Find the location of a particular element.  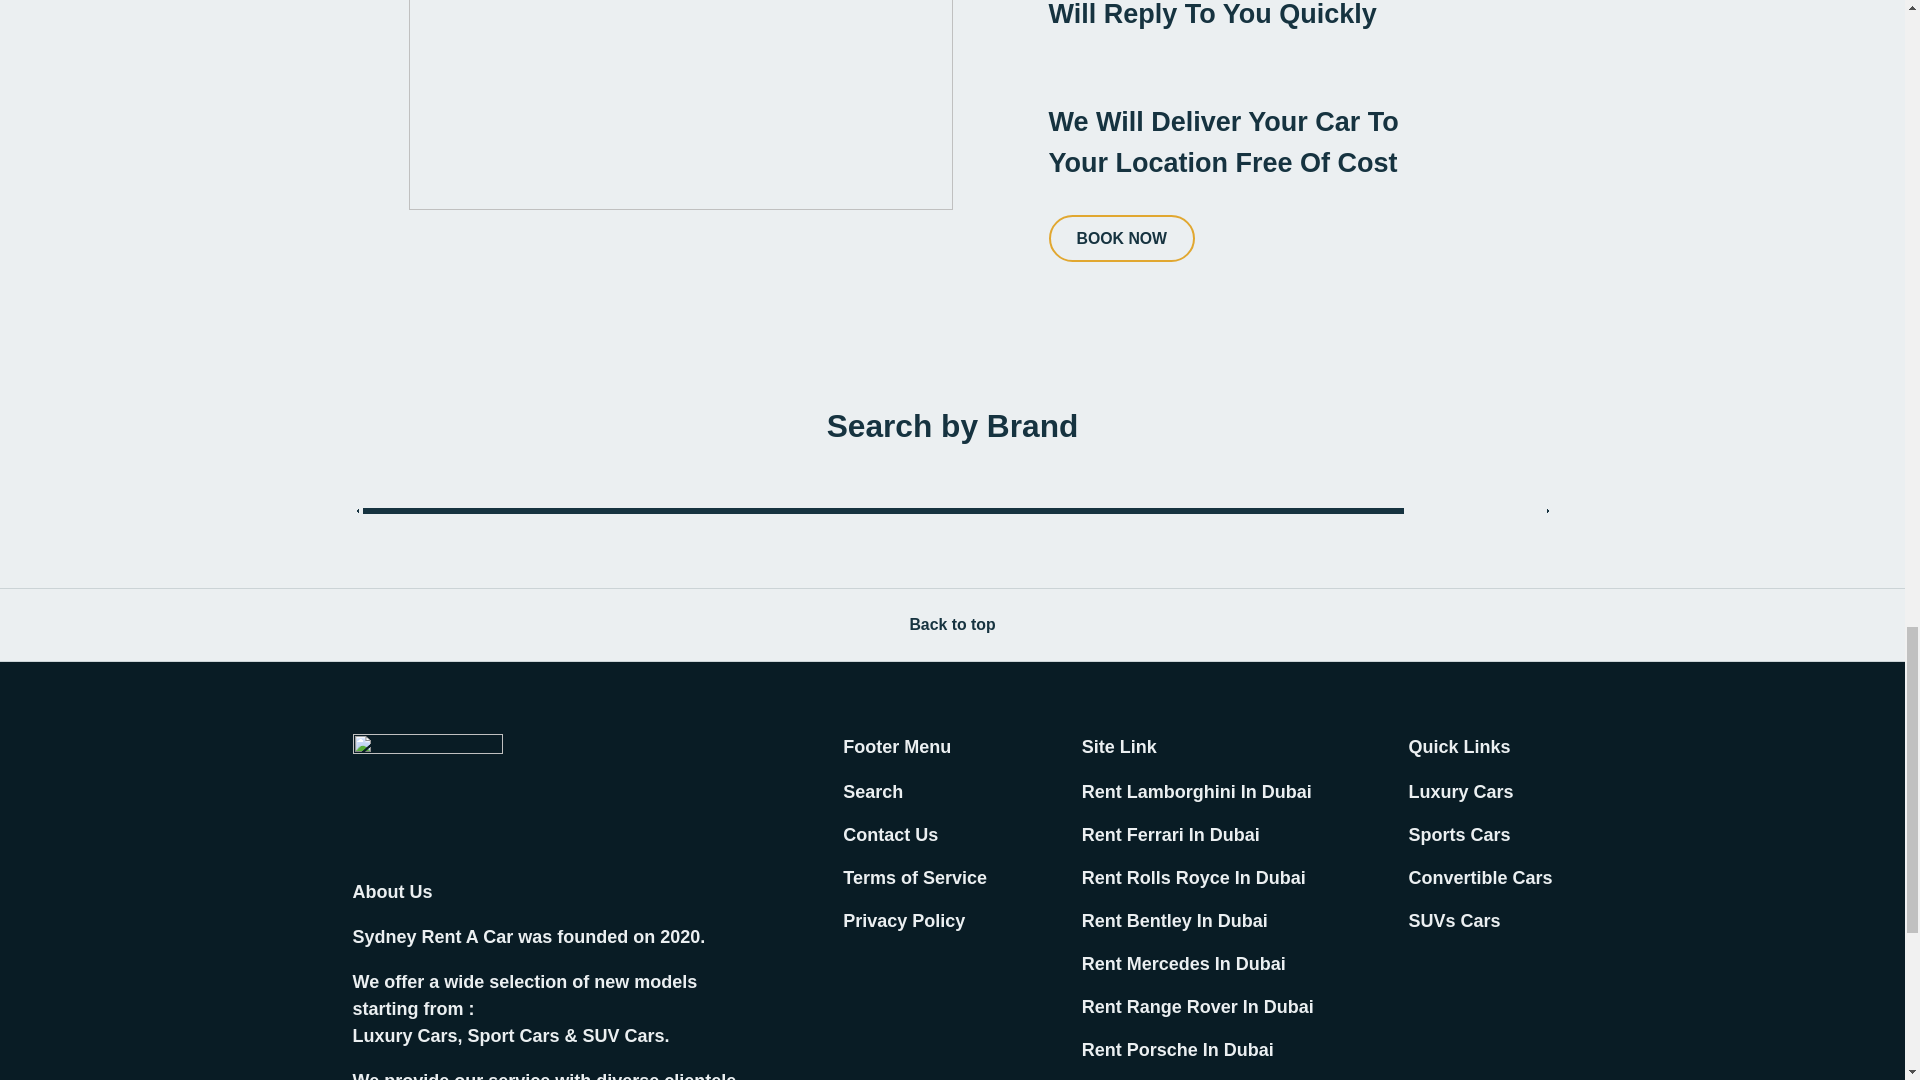

Search is located at coordinates (872, 792).